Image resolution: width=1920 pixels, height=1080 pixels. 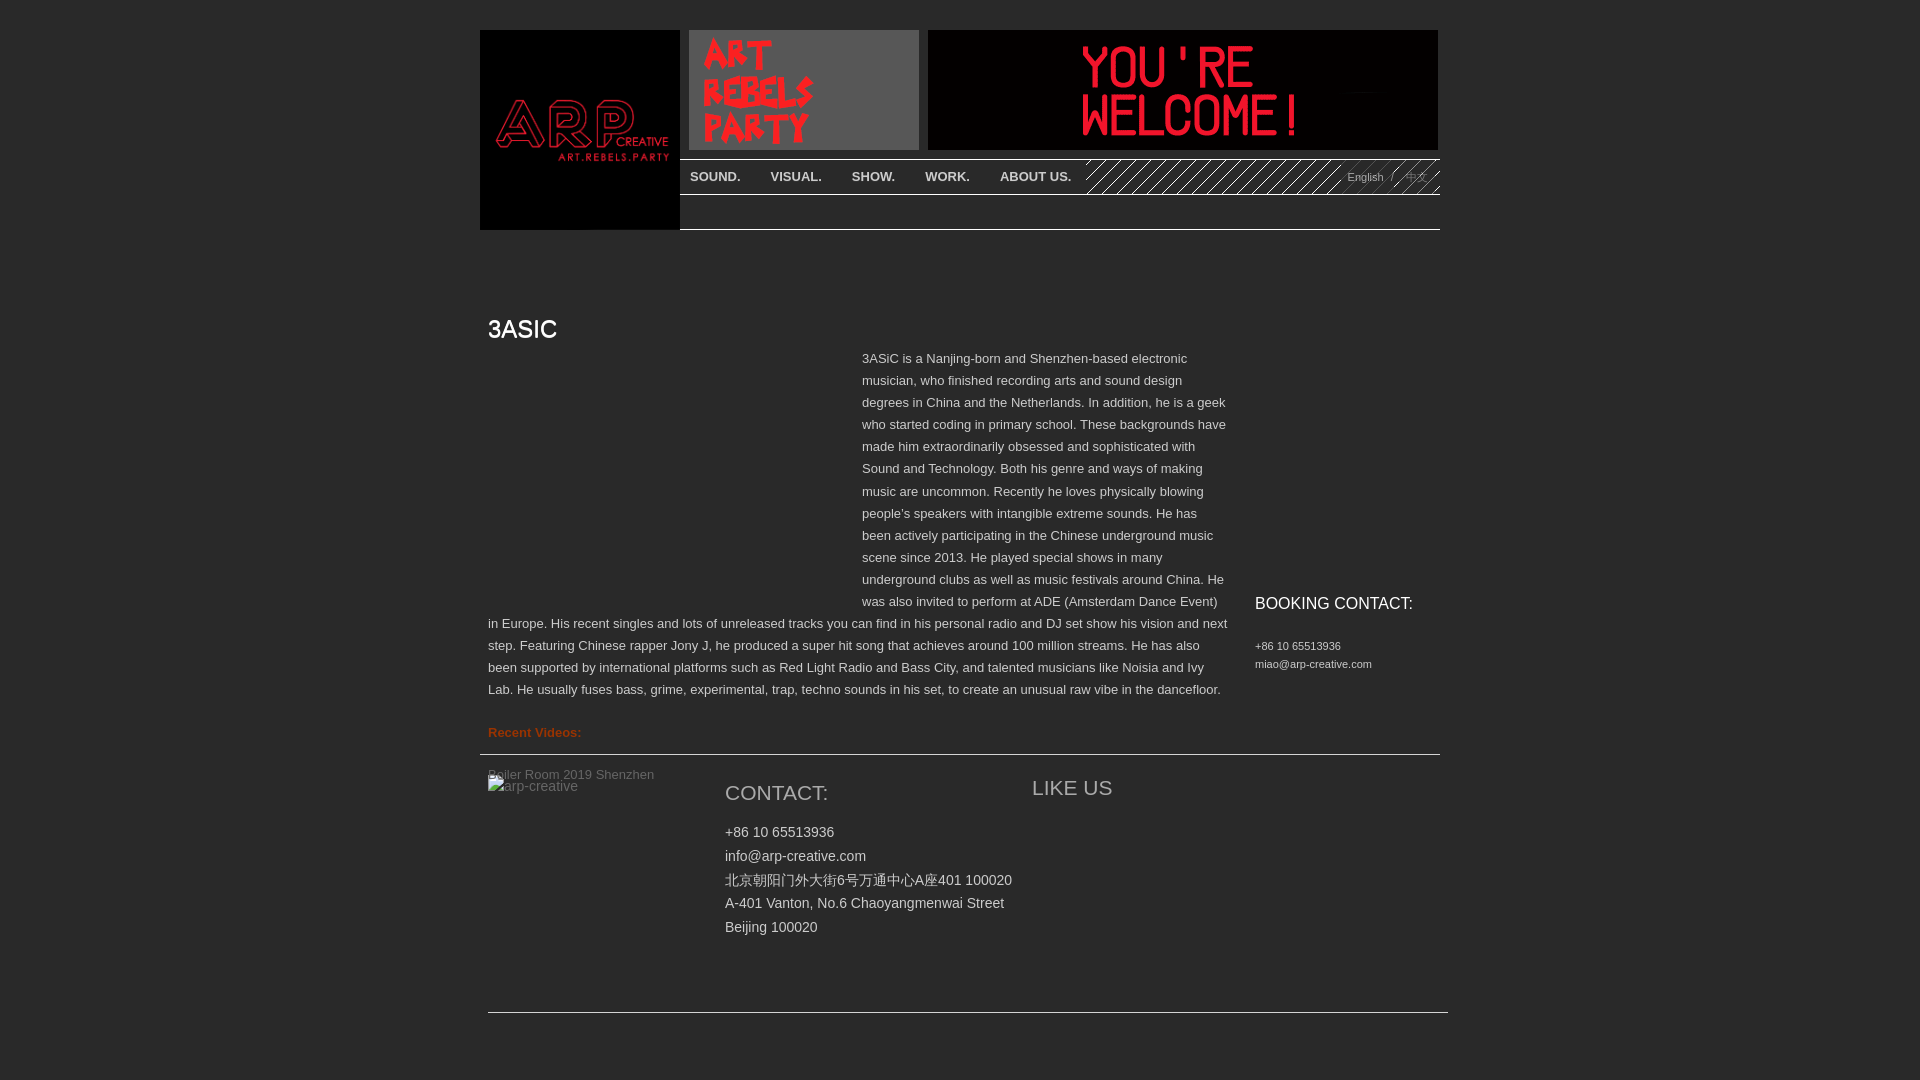 I want to click on arp-creative, so click(x=580, y=225).